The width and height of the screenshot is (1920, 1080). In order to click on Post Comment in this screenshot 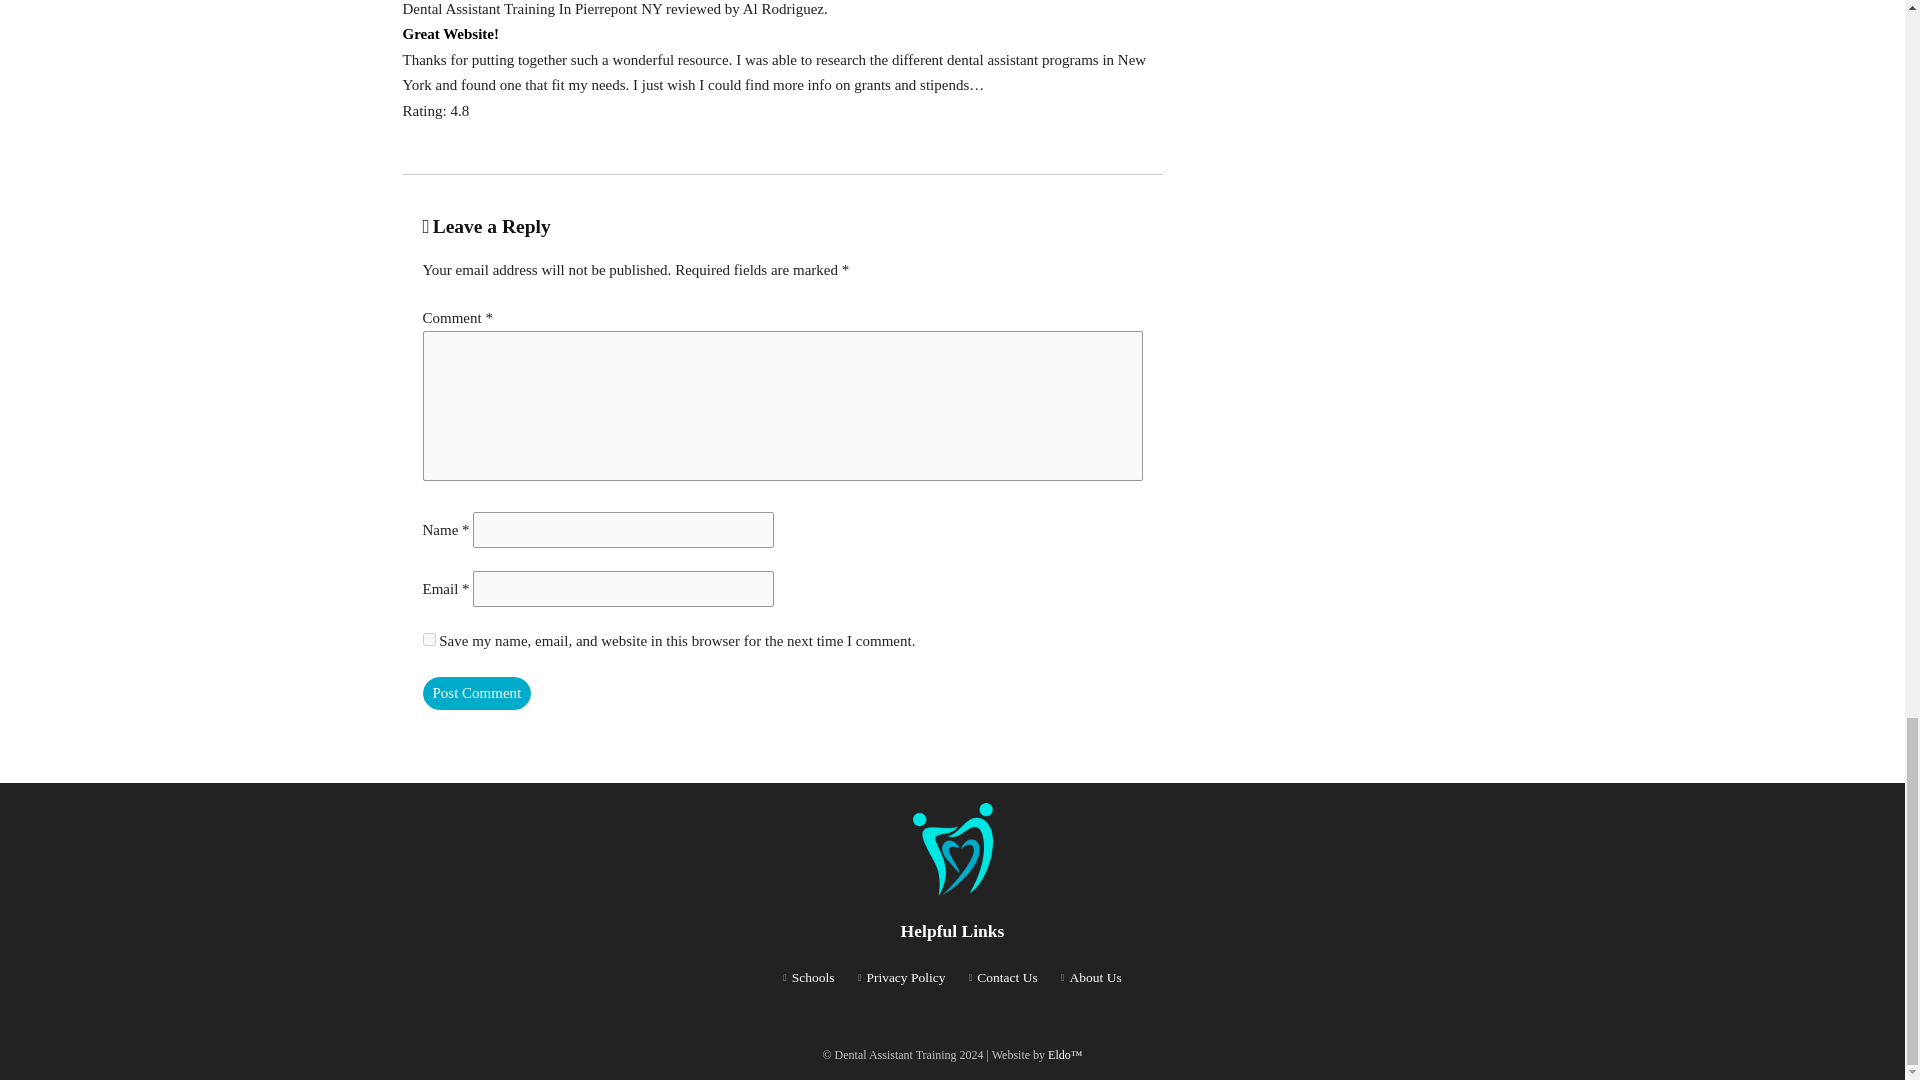, I will do `click(476, 693)`.